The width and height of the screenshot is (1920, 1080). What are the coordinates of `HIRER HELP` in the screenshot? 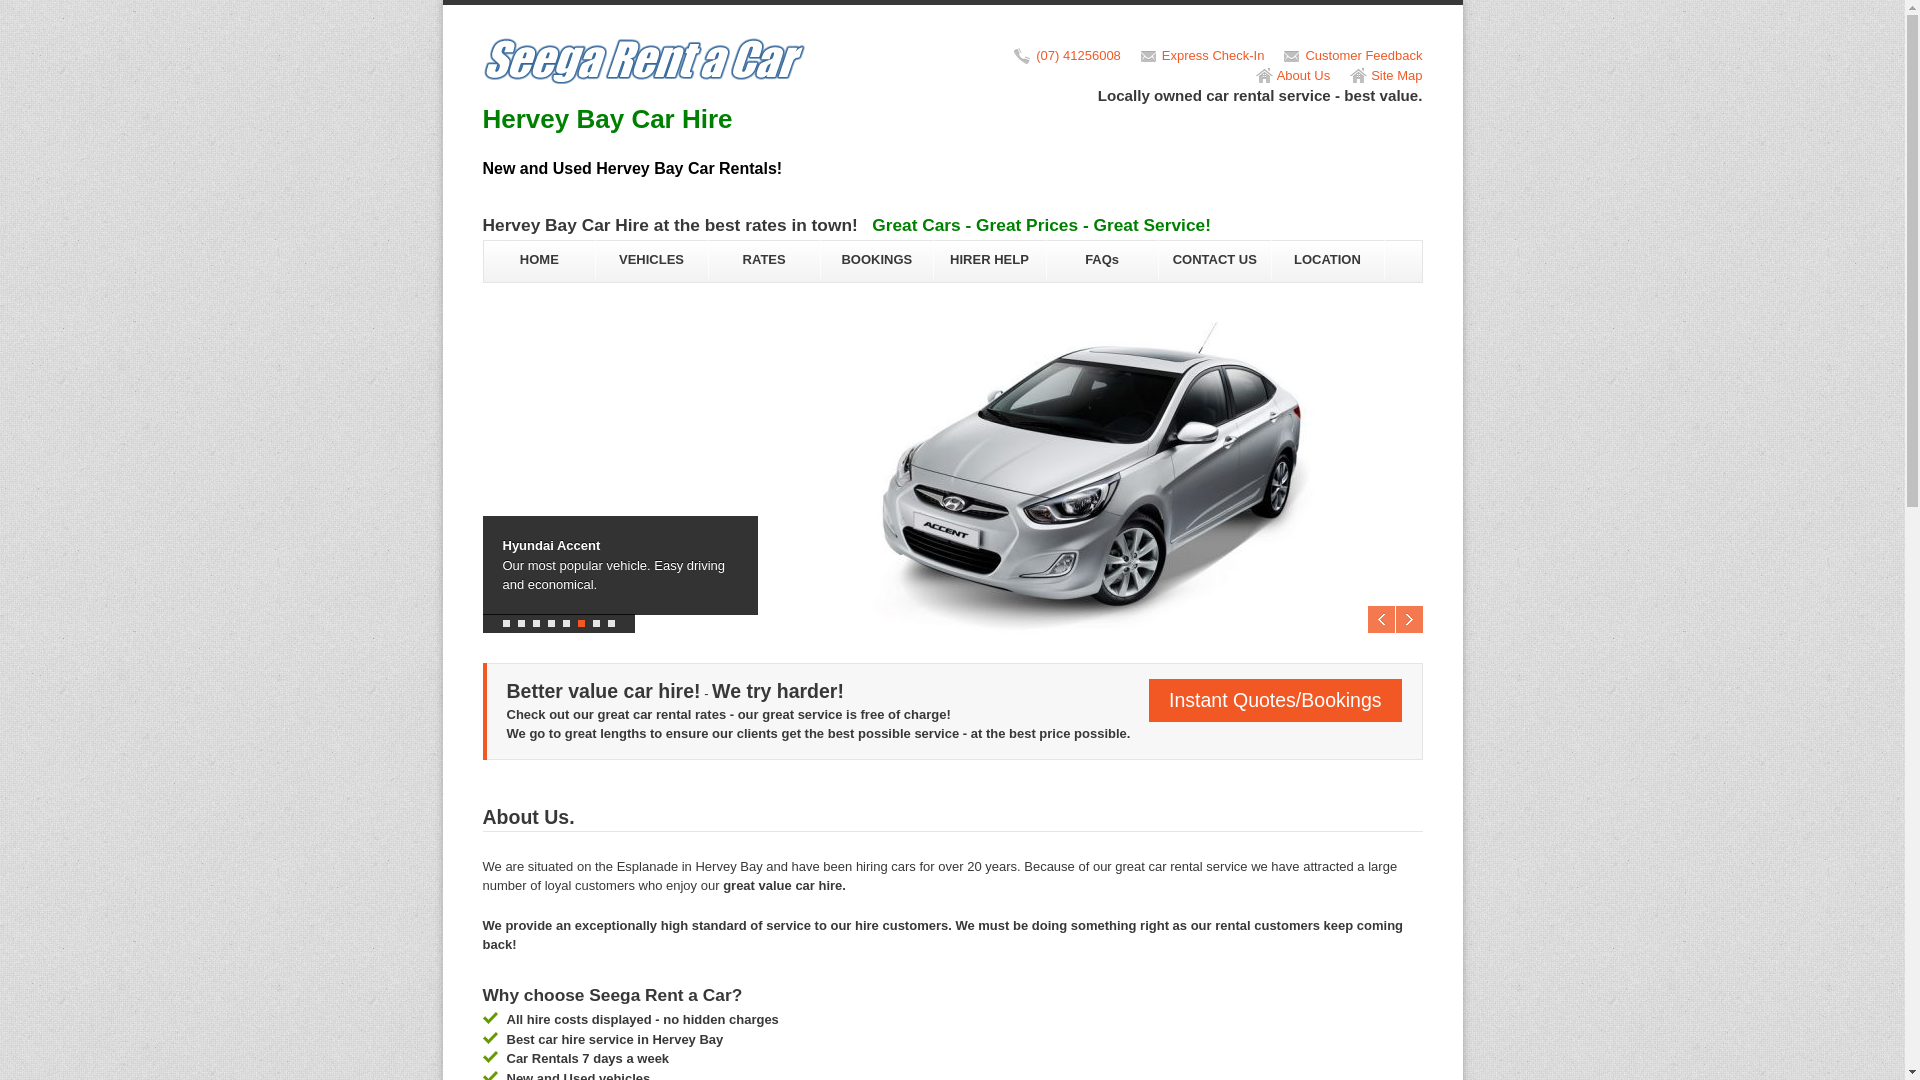 It's located at (990, 260).